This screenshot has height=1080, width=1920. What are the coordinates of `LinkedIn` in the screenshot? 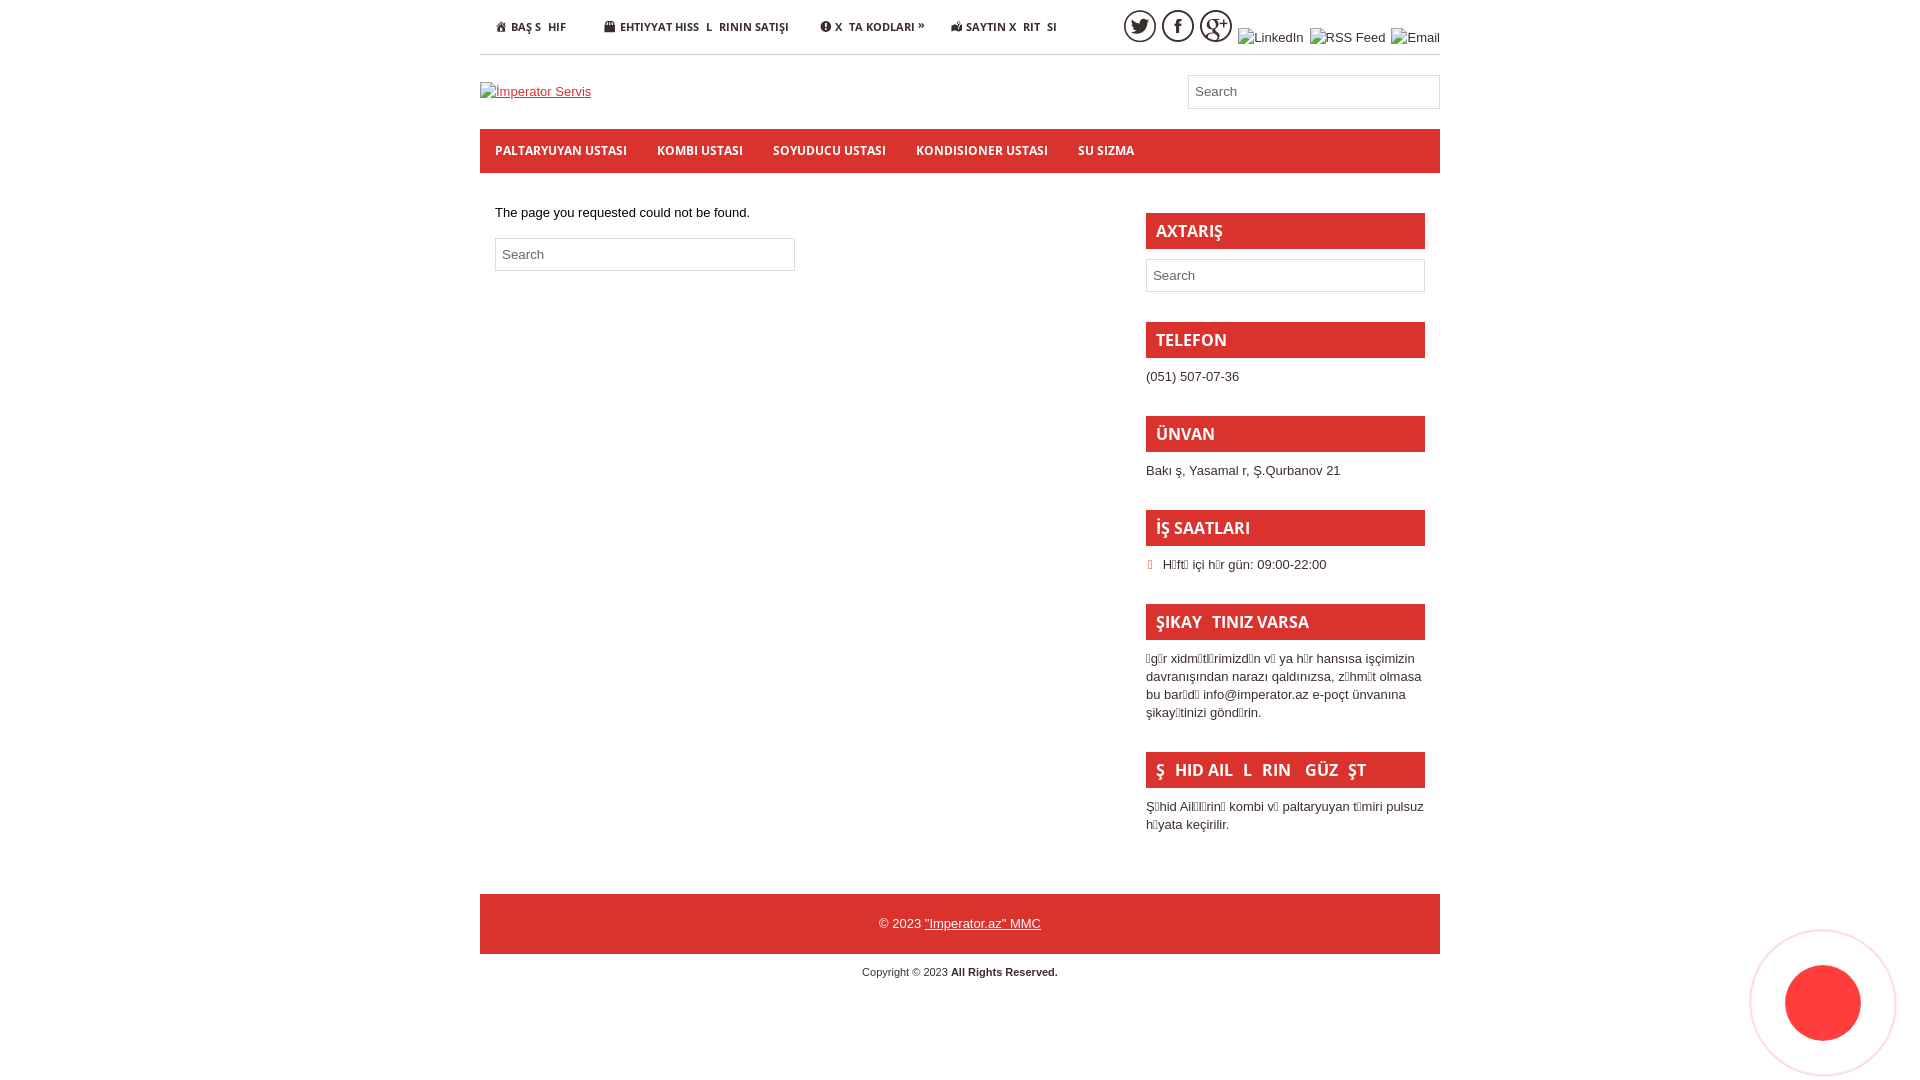 It's located at (1270, 38).